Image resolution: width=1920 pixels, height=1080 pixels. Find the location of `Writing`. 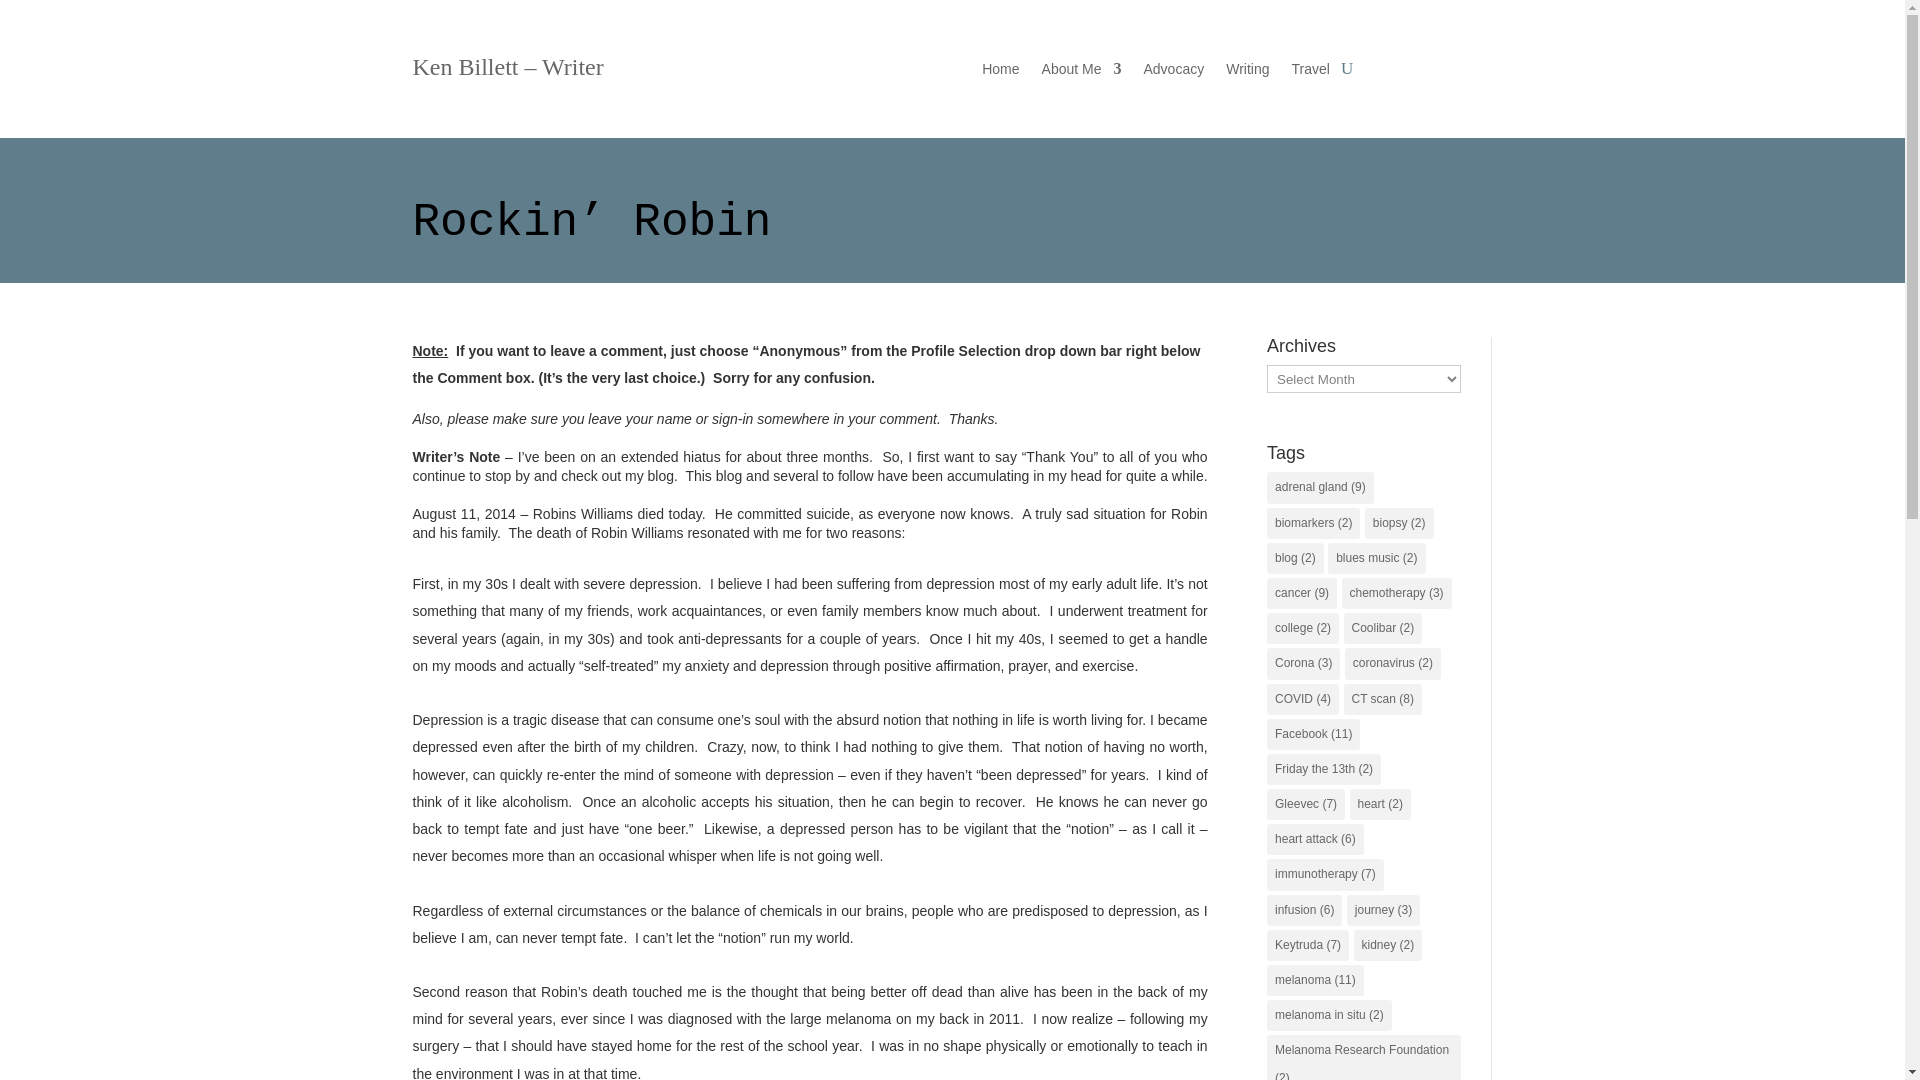

Writing is located at coordinates (1248, 72).